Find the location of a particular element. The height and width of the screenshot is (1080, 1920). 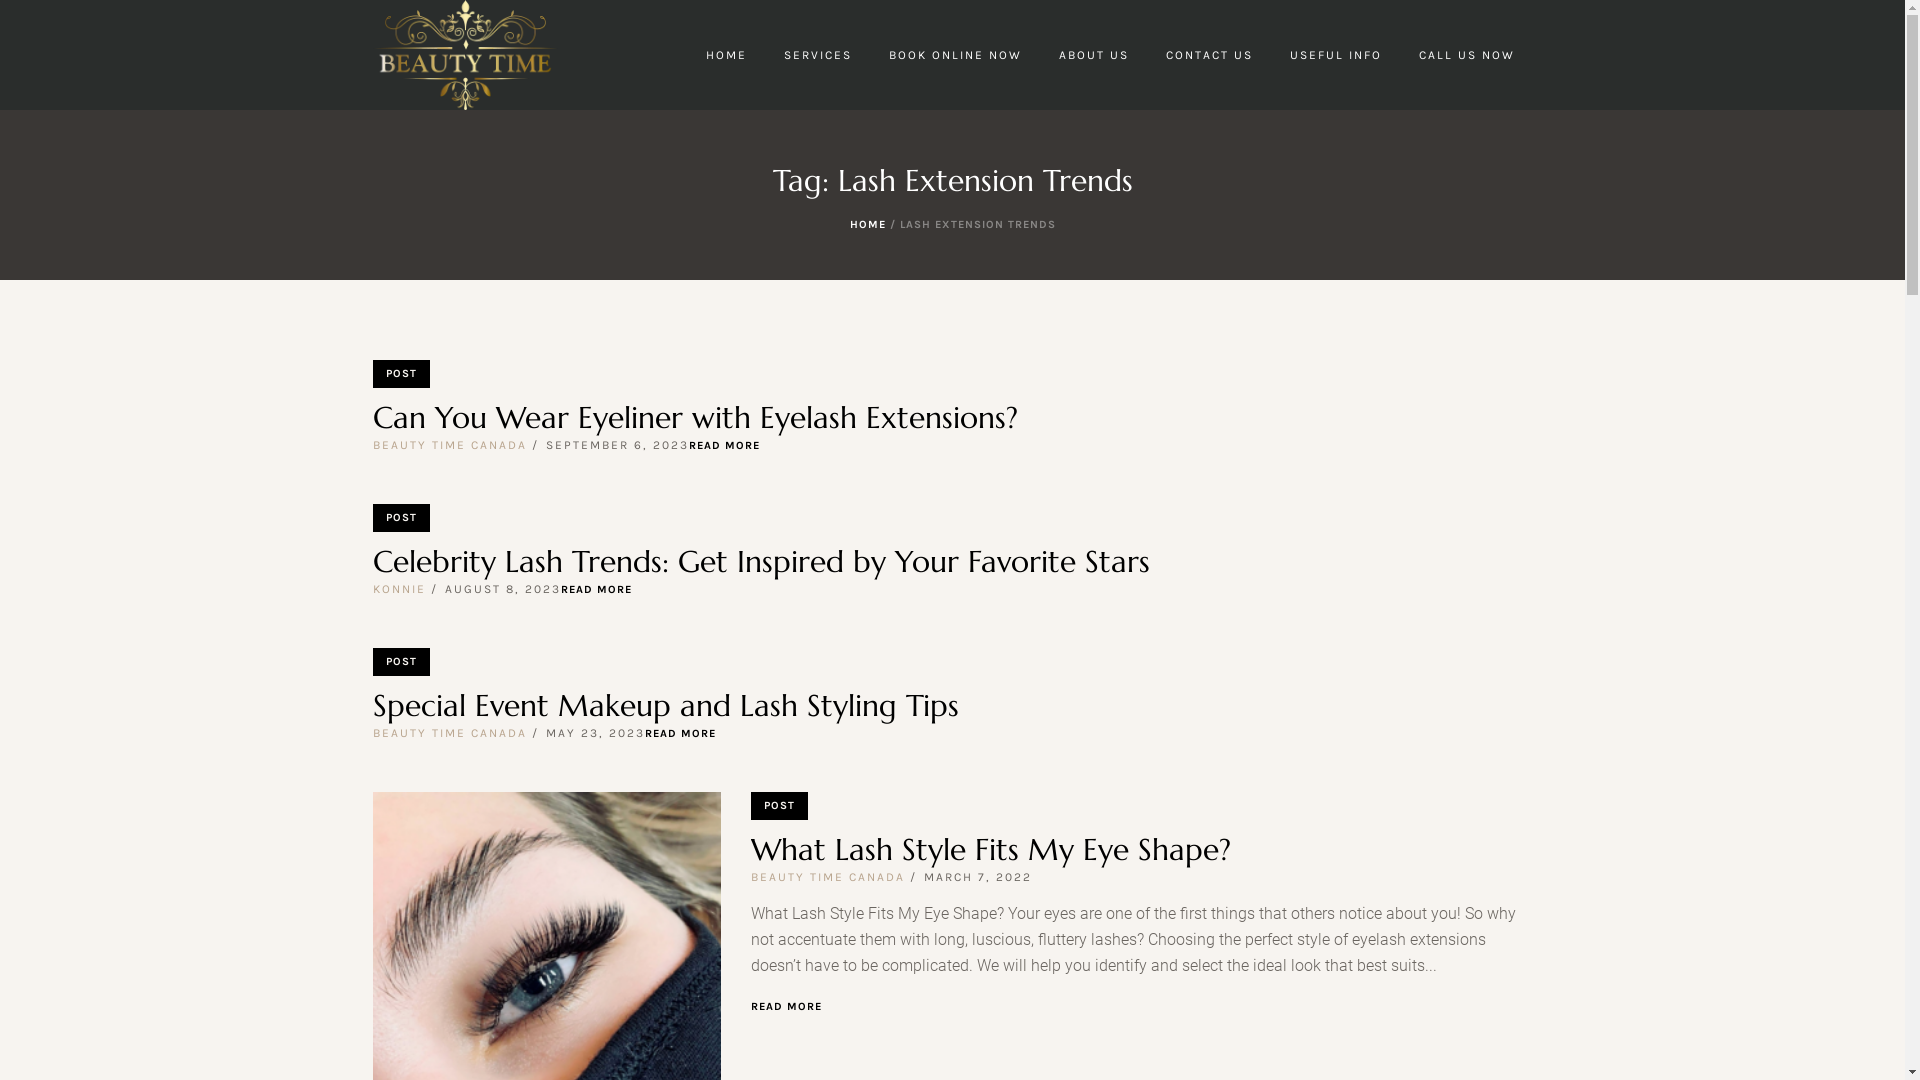

Celebrity Lash Trends: Get Inspired by Your Favorite Stars is located at coordinates (760, 562).